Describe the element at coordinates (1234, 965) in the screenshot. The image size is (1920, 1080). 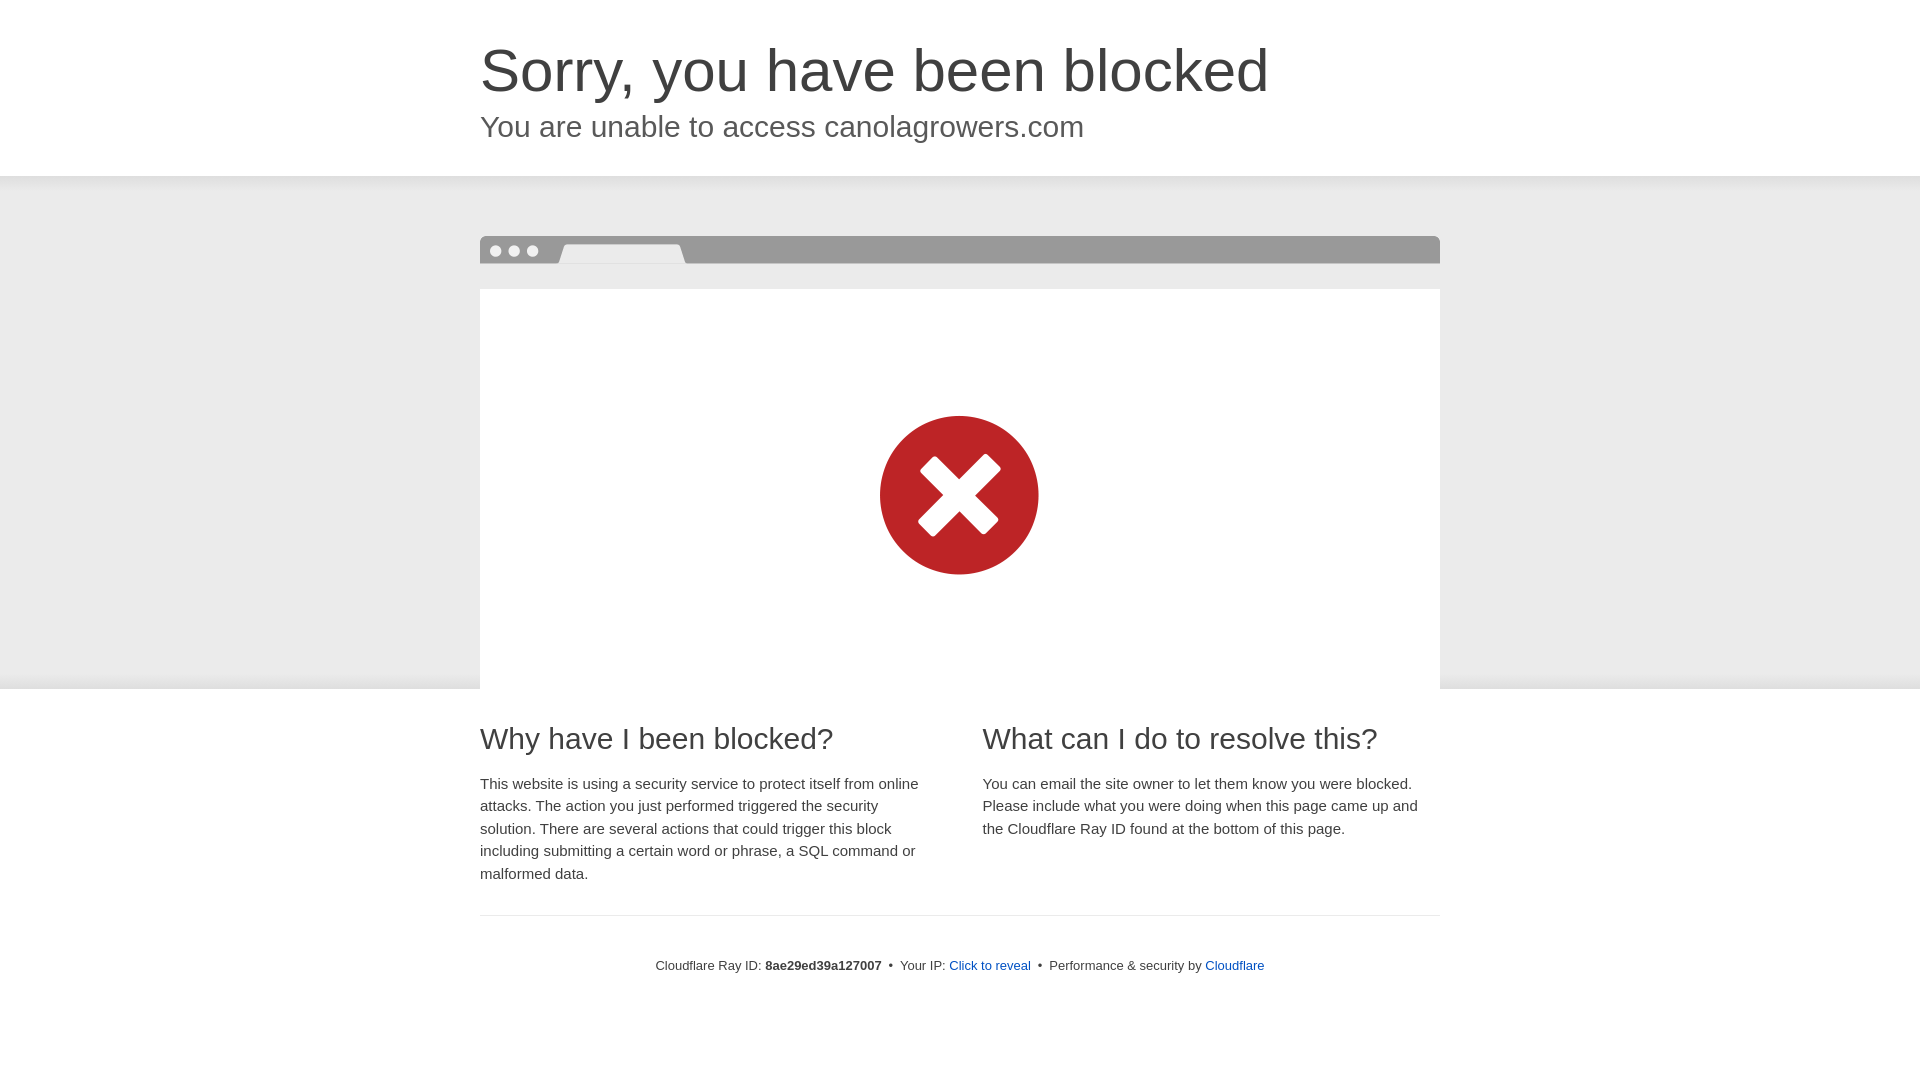
I see `Cloudflare` at that location.